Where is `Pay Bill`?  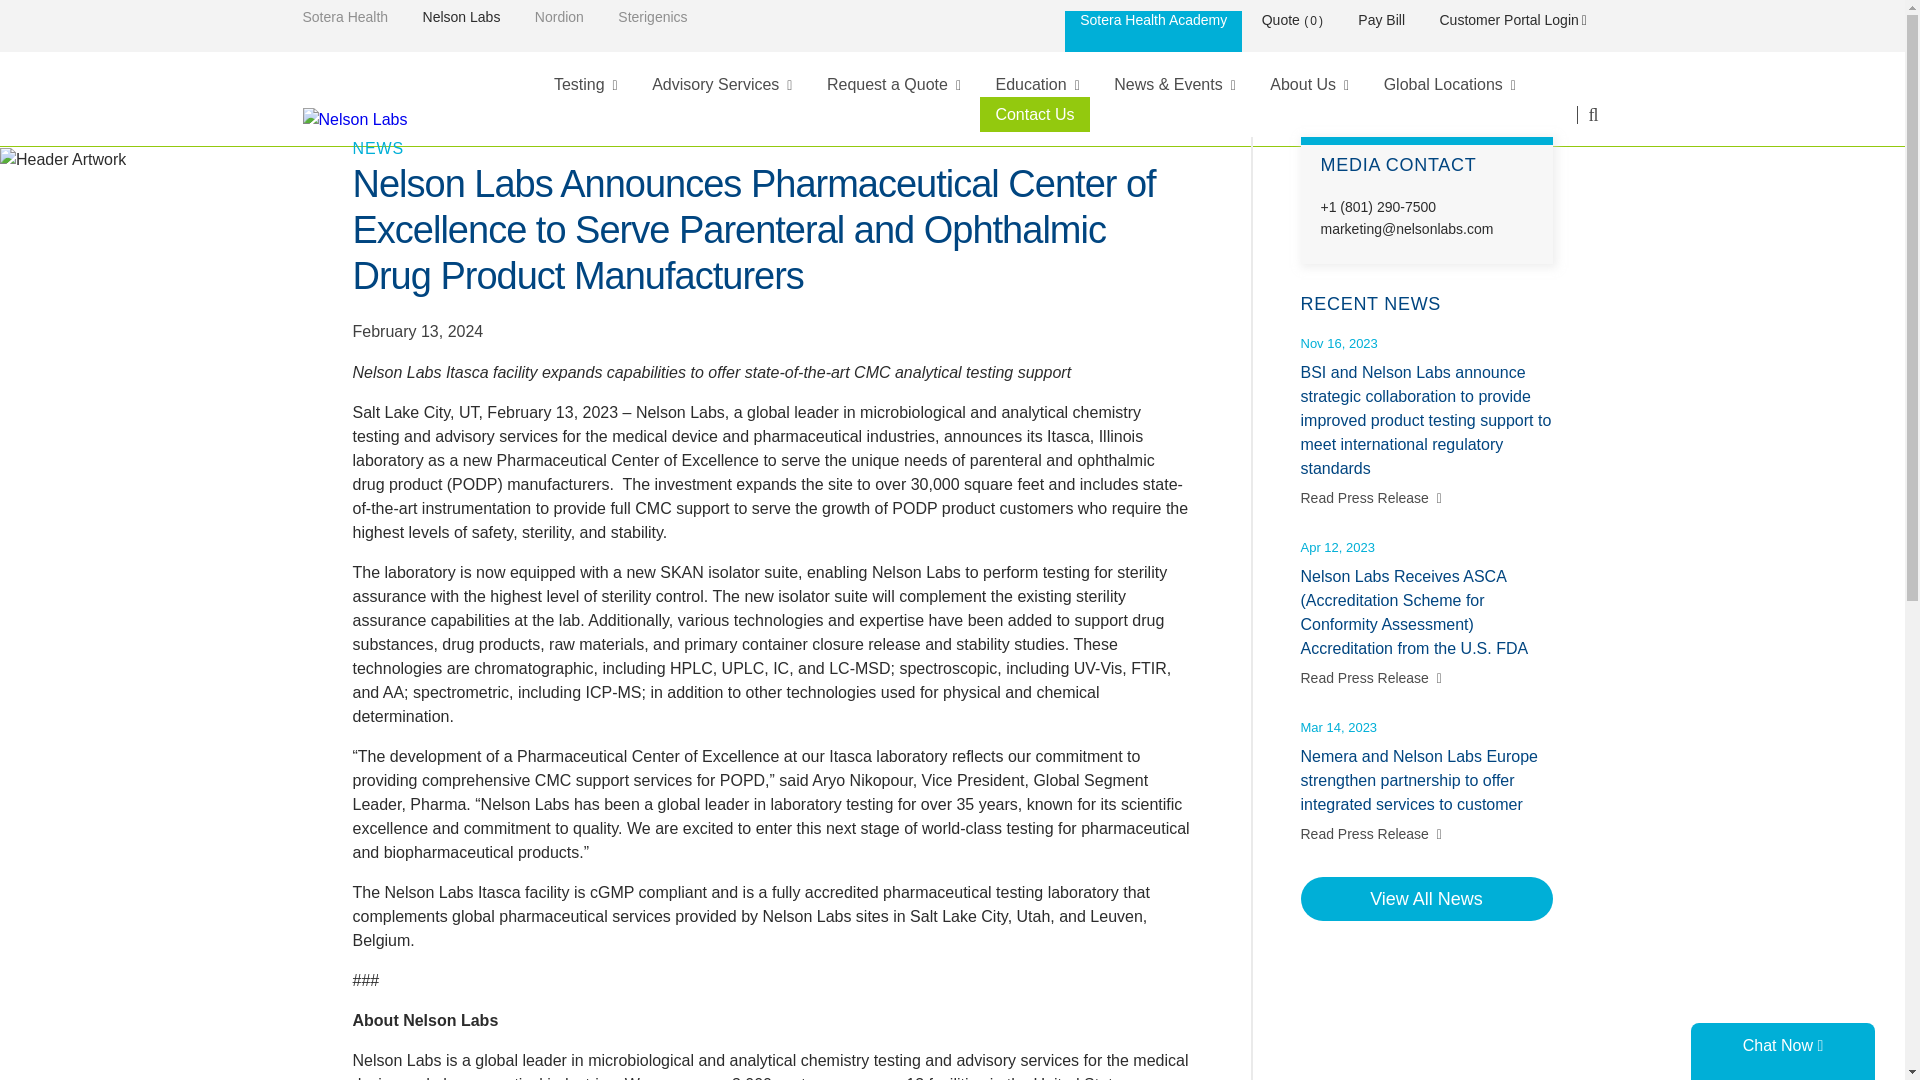
Pay Bill is located at coordinates (1381, 20).